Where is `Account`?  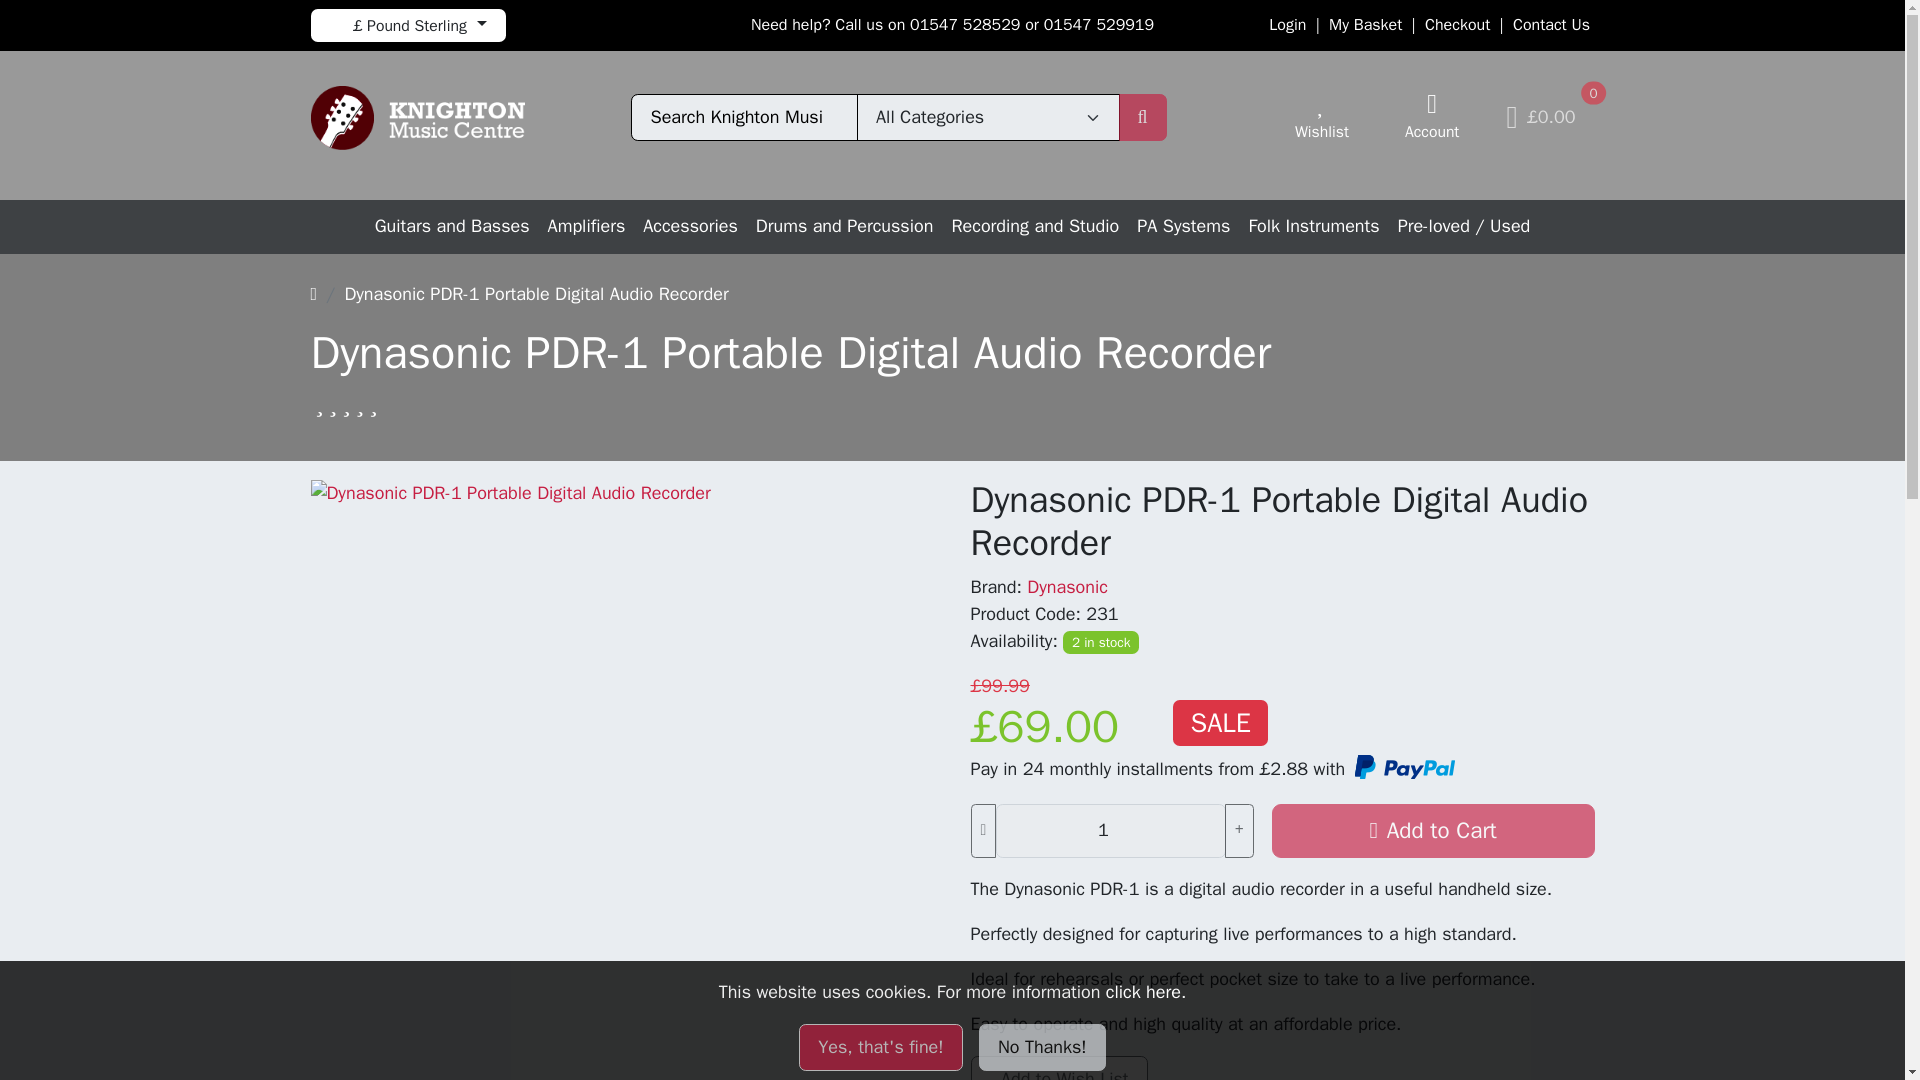
Account is located at coordinates (1432, 118).